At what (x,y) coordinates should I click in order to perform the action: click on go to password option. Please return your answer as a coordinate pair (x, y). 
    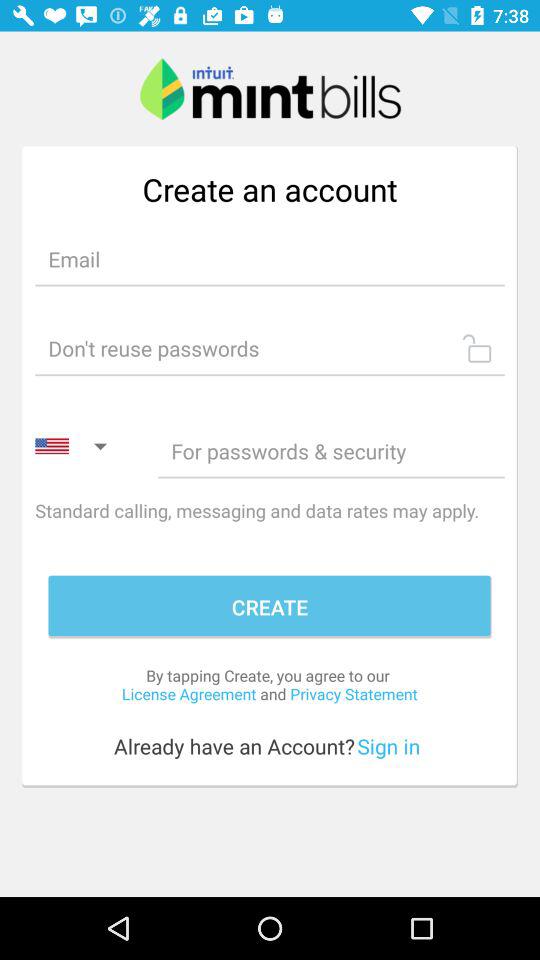
    Looking at the image, I should click on (331, 450).